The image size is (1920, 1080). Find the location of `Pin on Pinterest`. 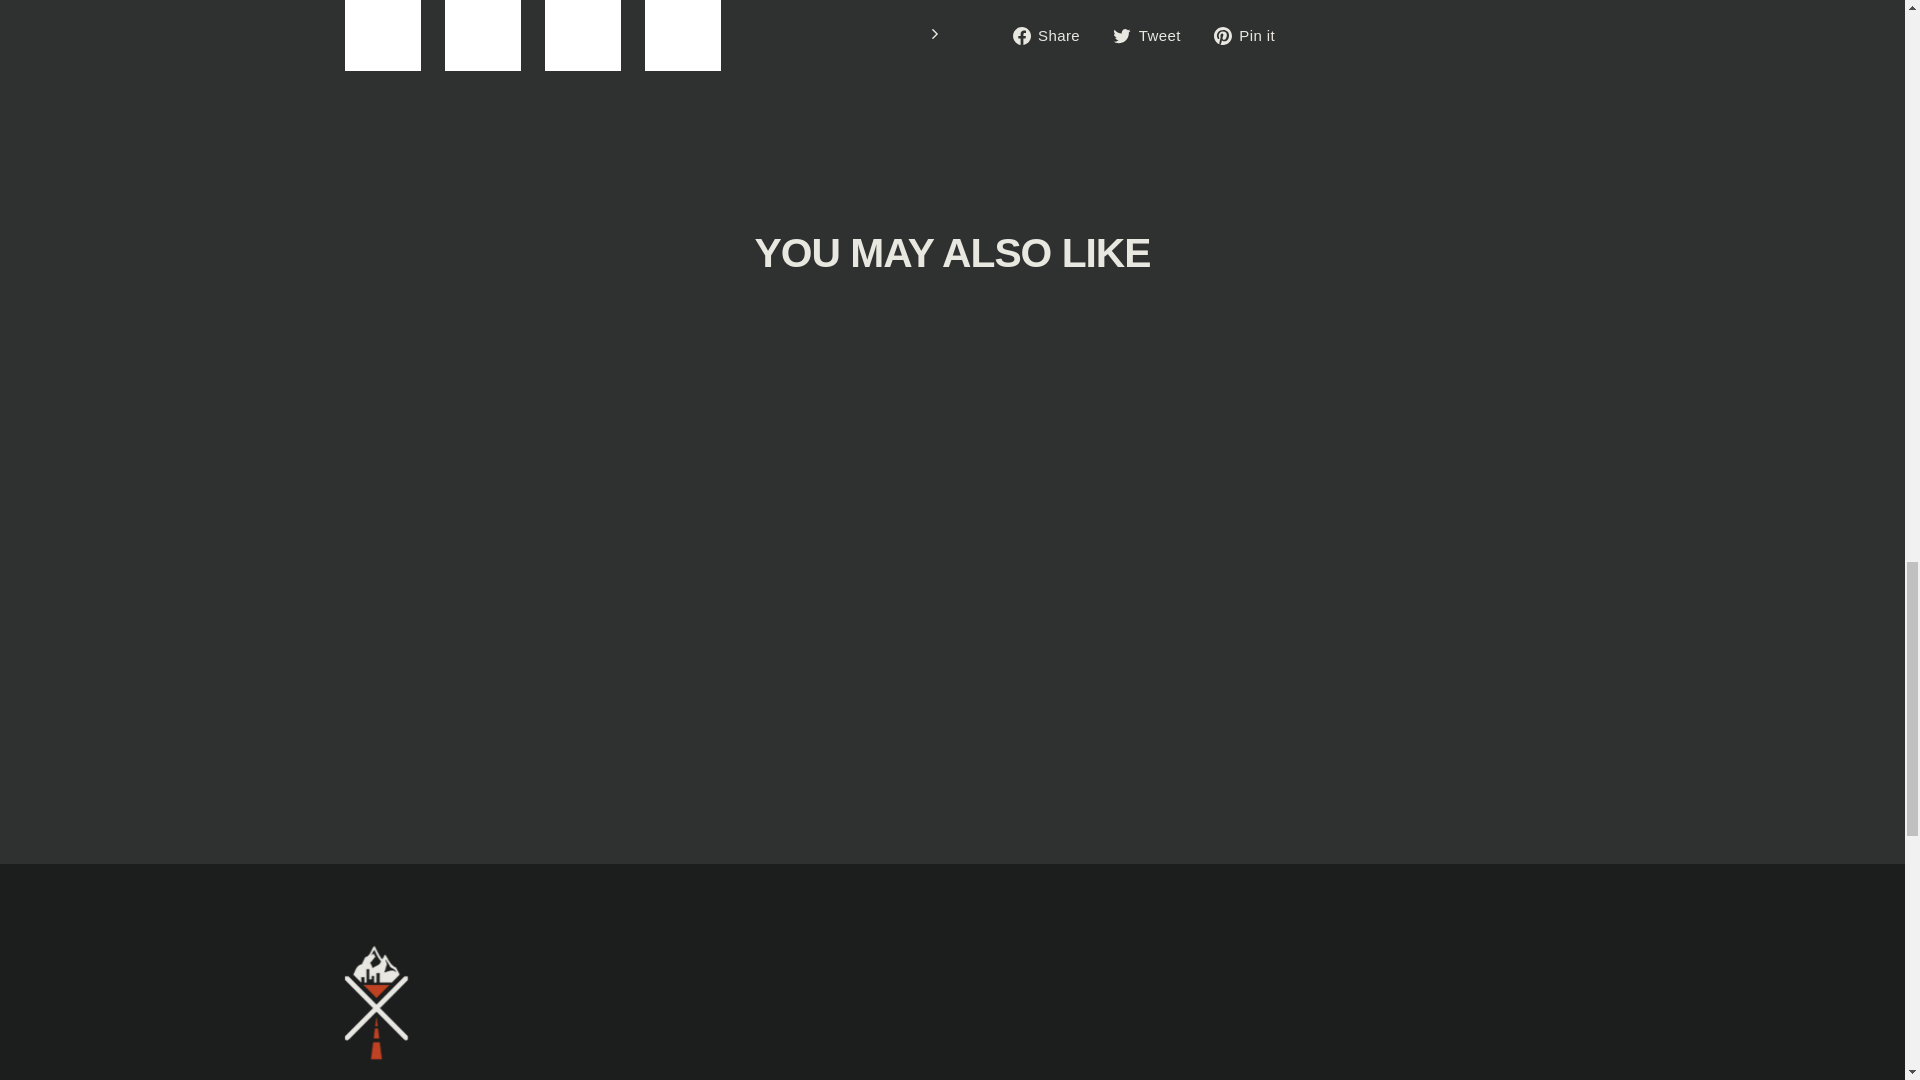

Pin on Pinterest is located at coordinates (1252, 34).